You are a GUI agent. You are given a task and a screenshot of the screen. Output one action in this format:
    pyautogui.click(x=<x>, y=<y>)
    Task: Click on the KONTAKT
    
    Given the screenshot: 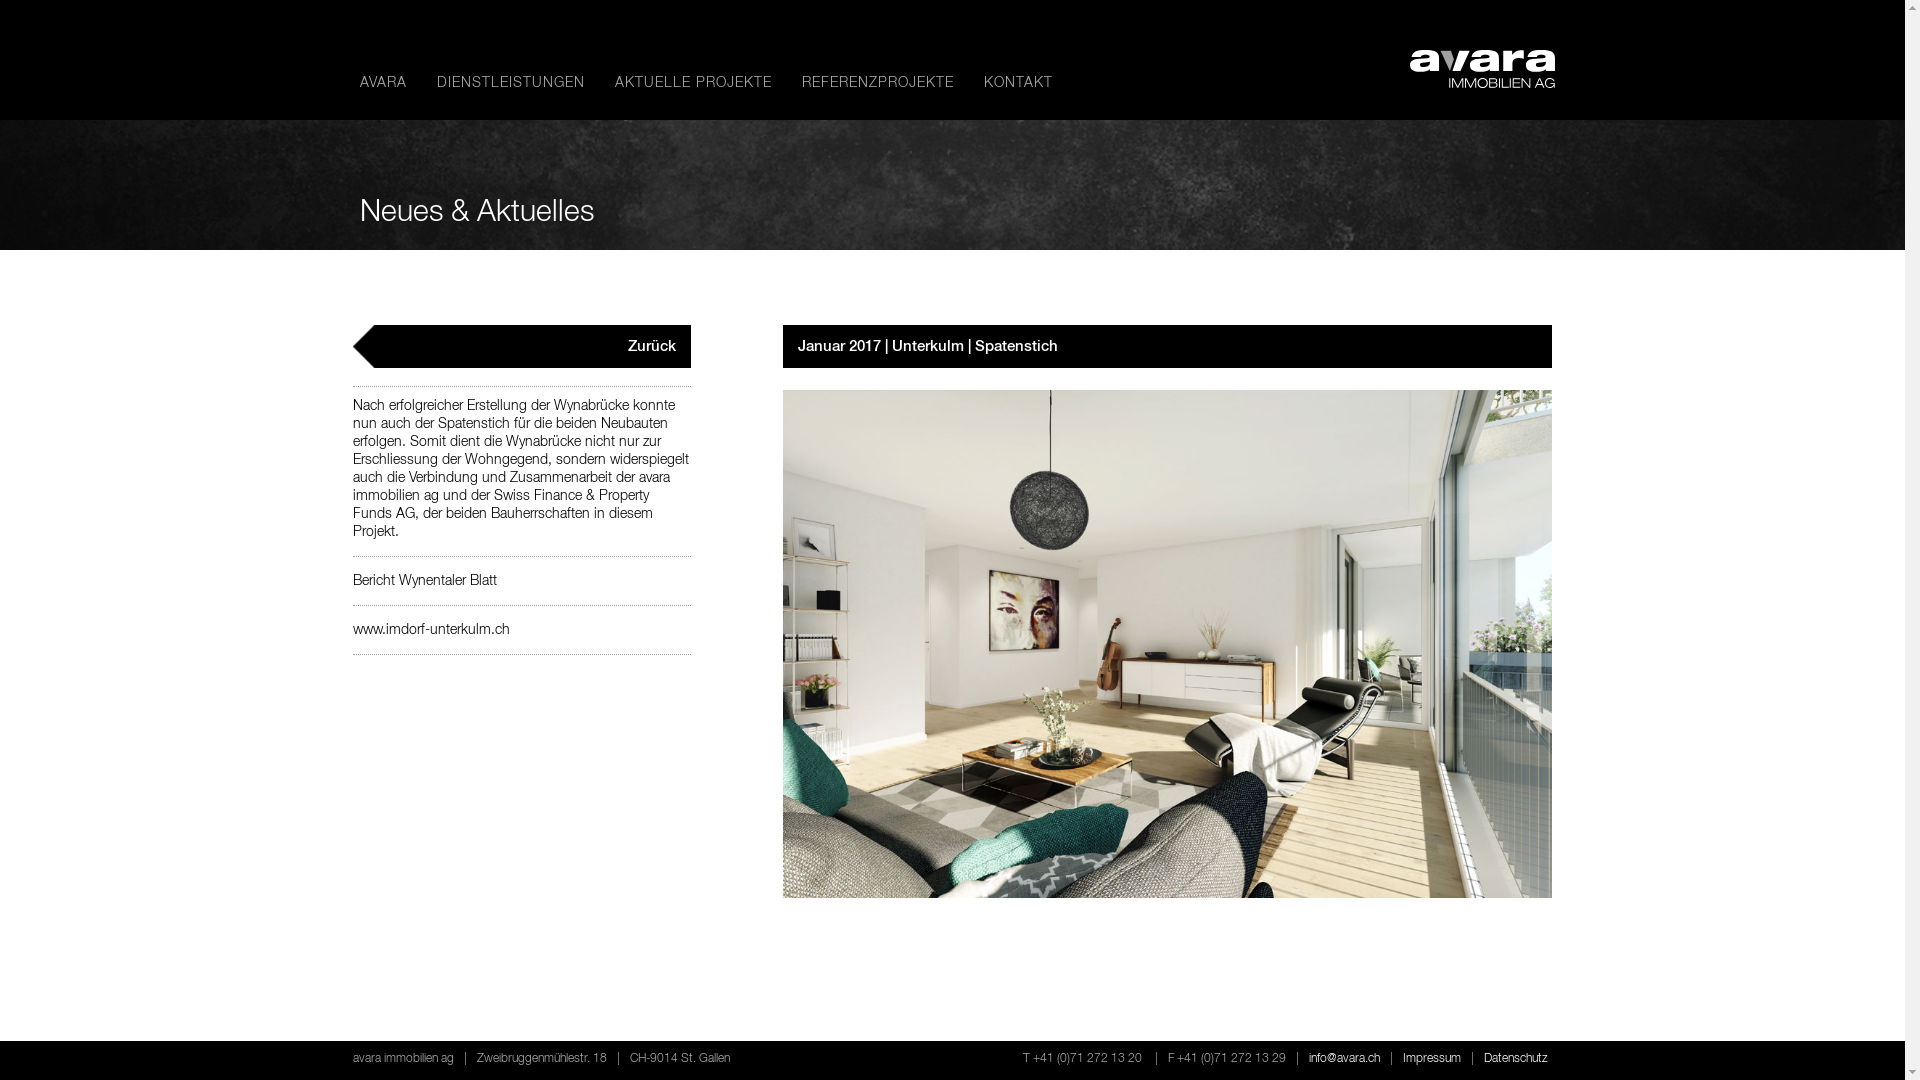 What is the action you would take?
    pyautogui.click(x=1018, y=83)
    